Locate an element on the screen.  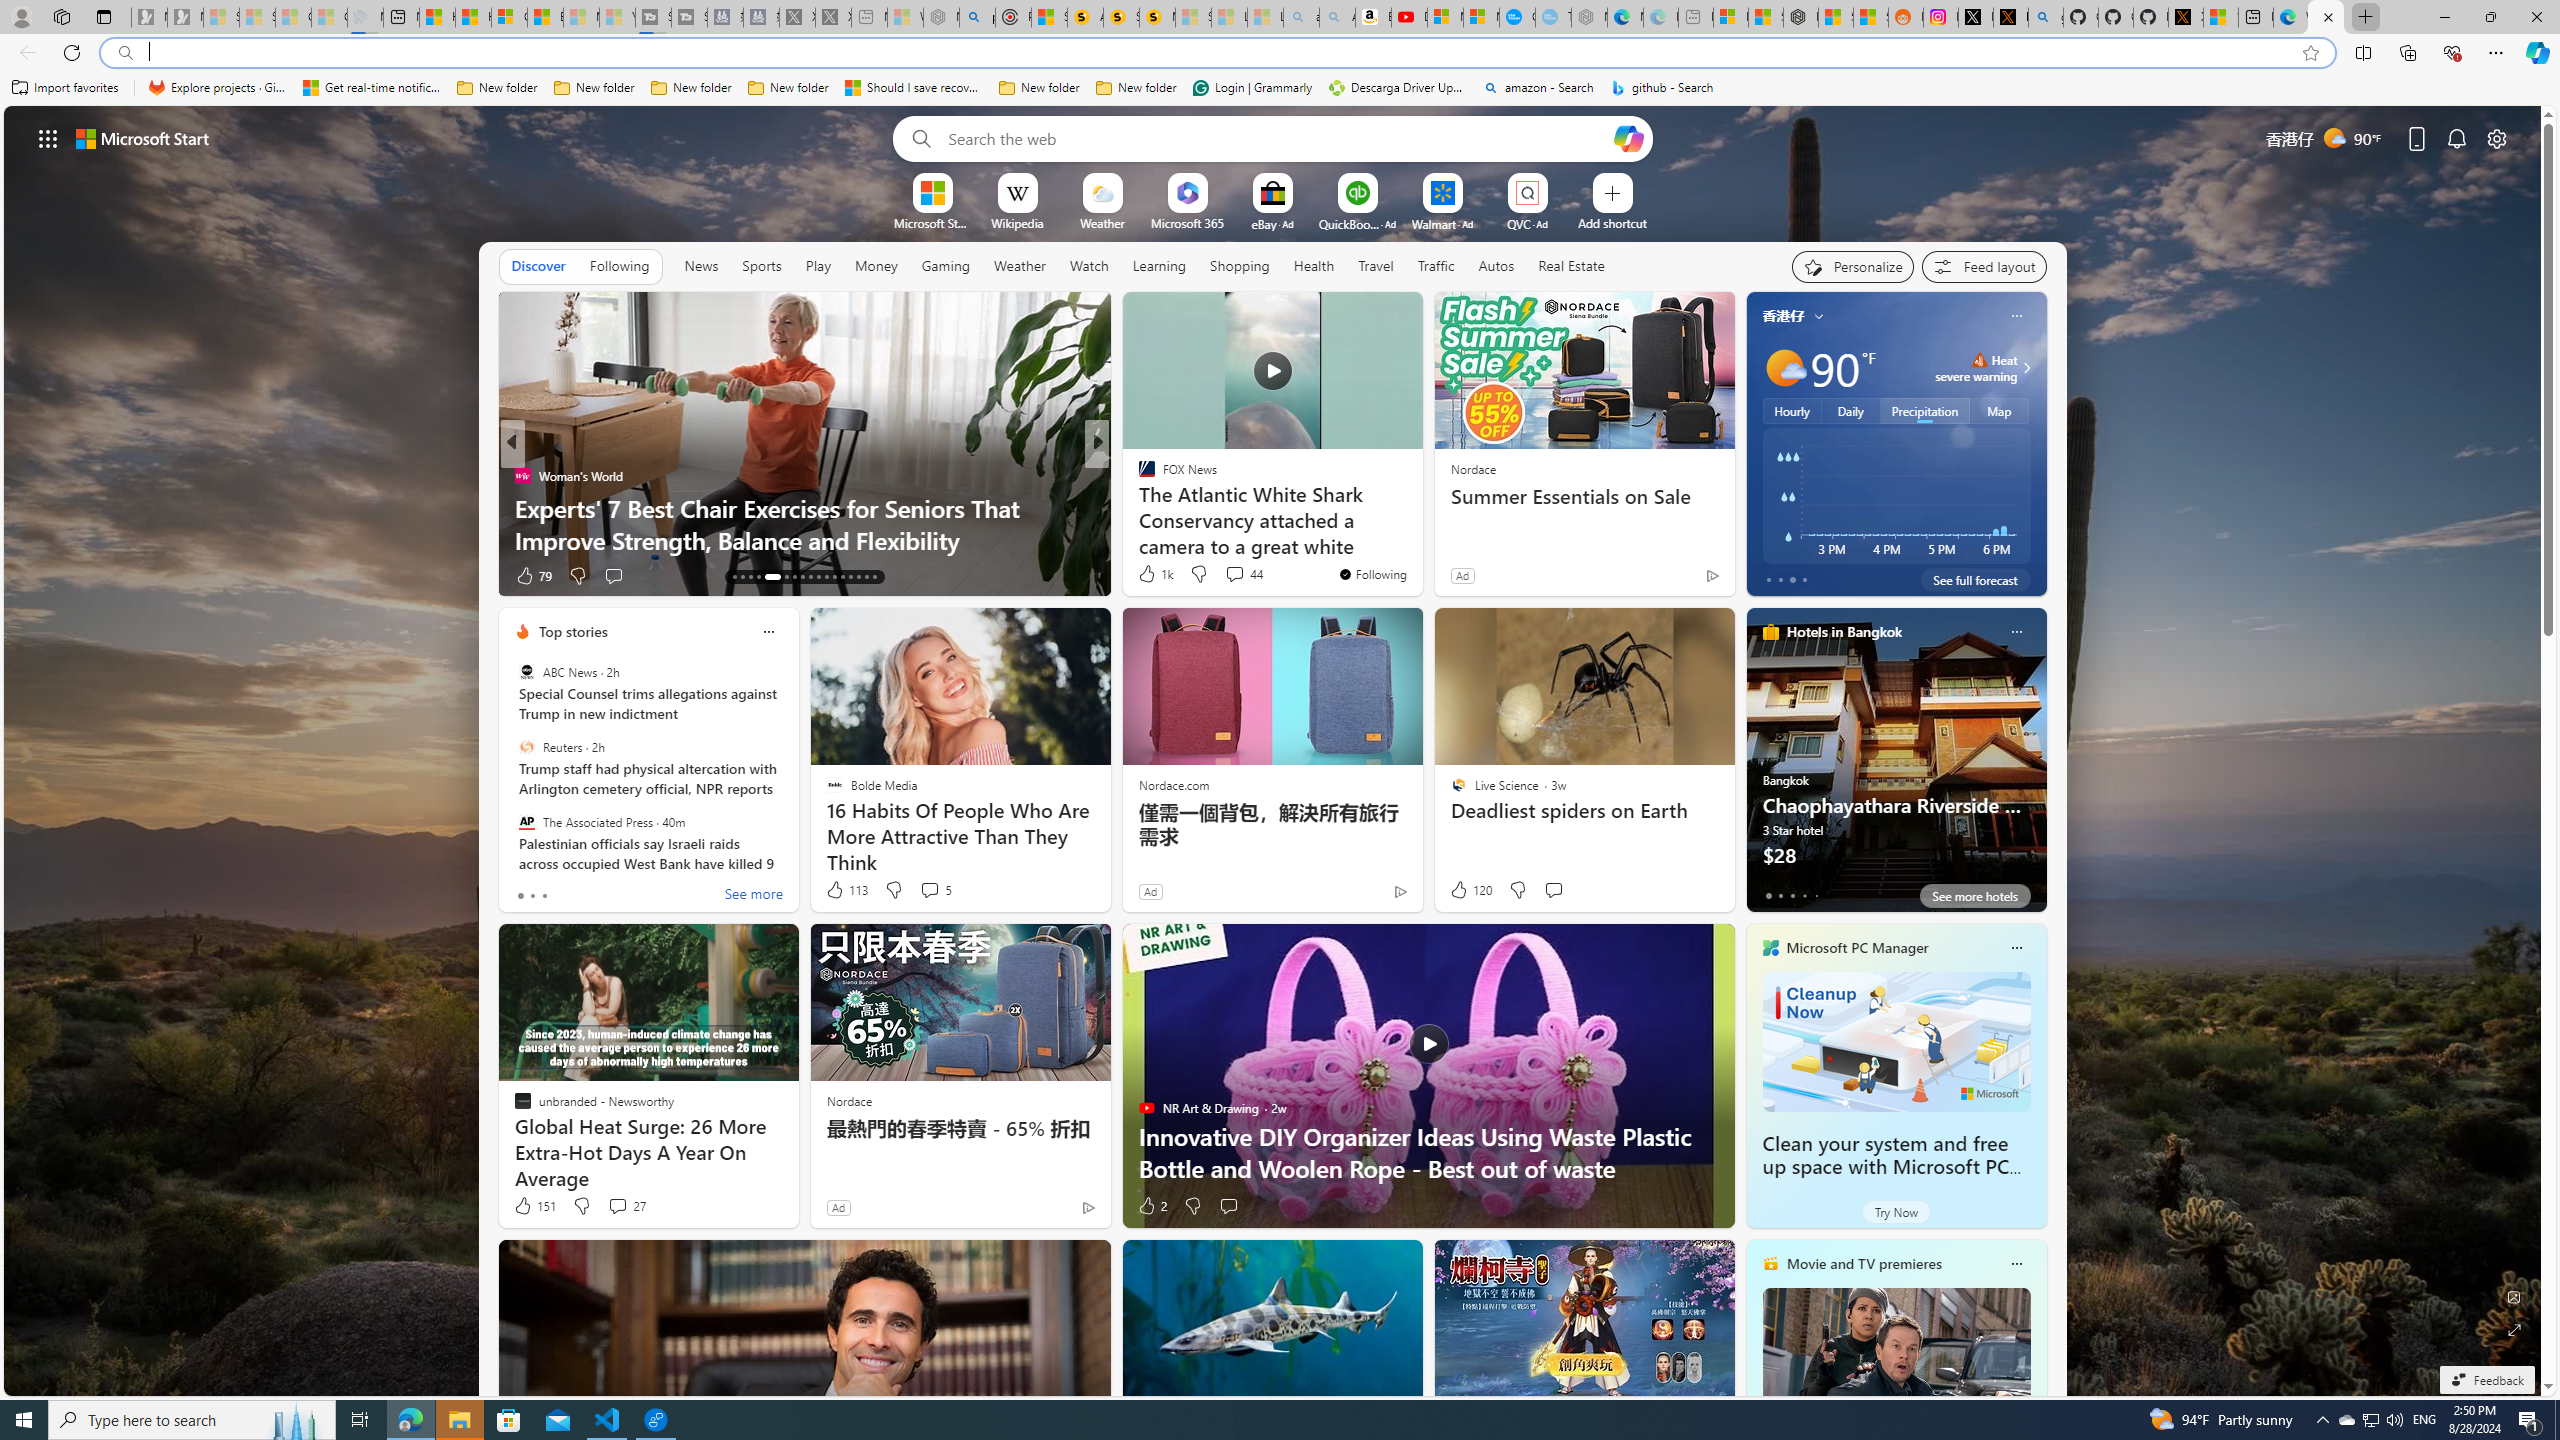
2 Like is located at coordinates (1152, 1206).